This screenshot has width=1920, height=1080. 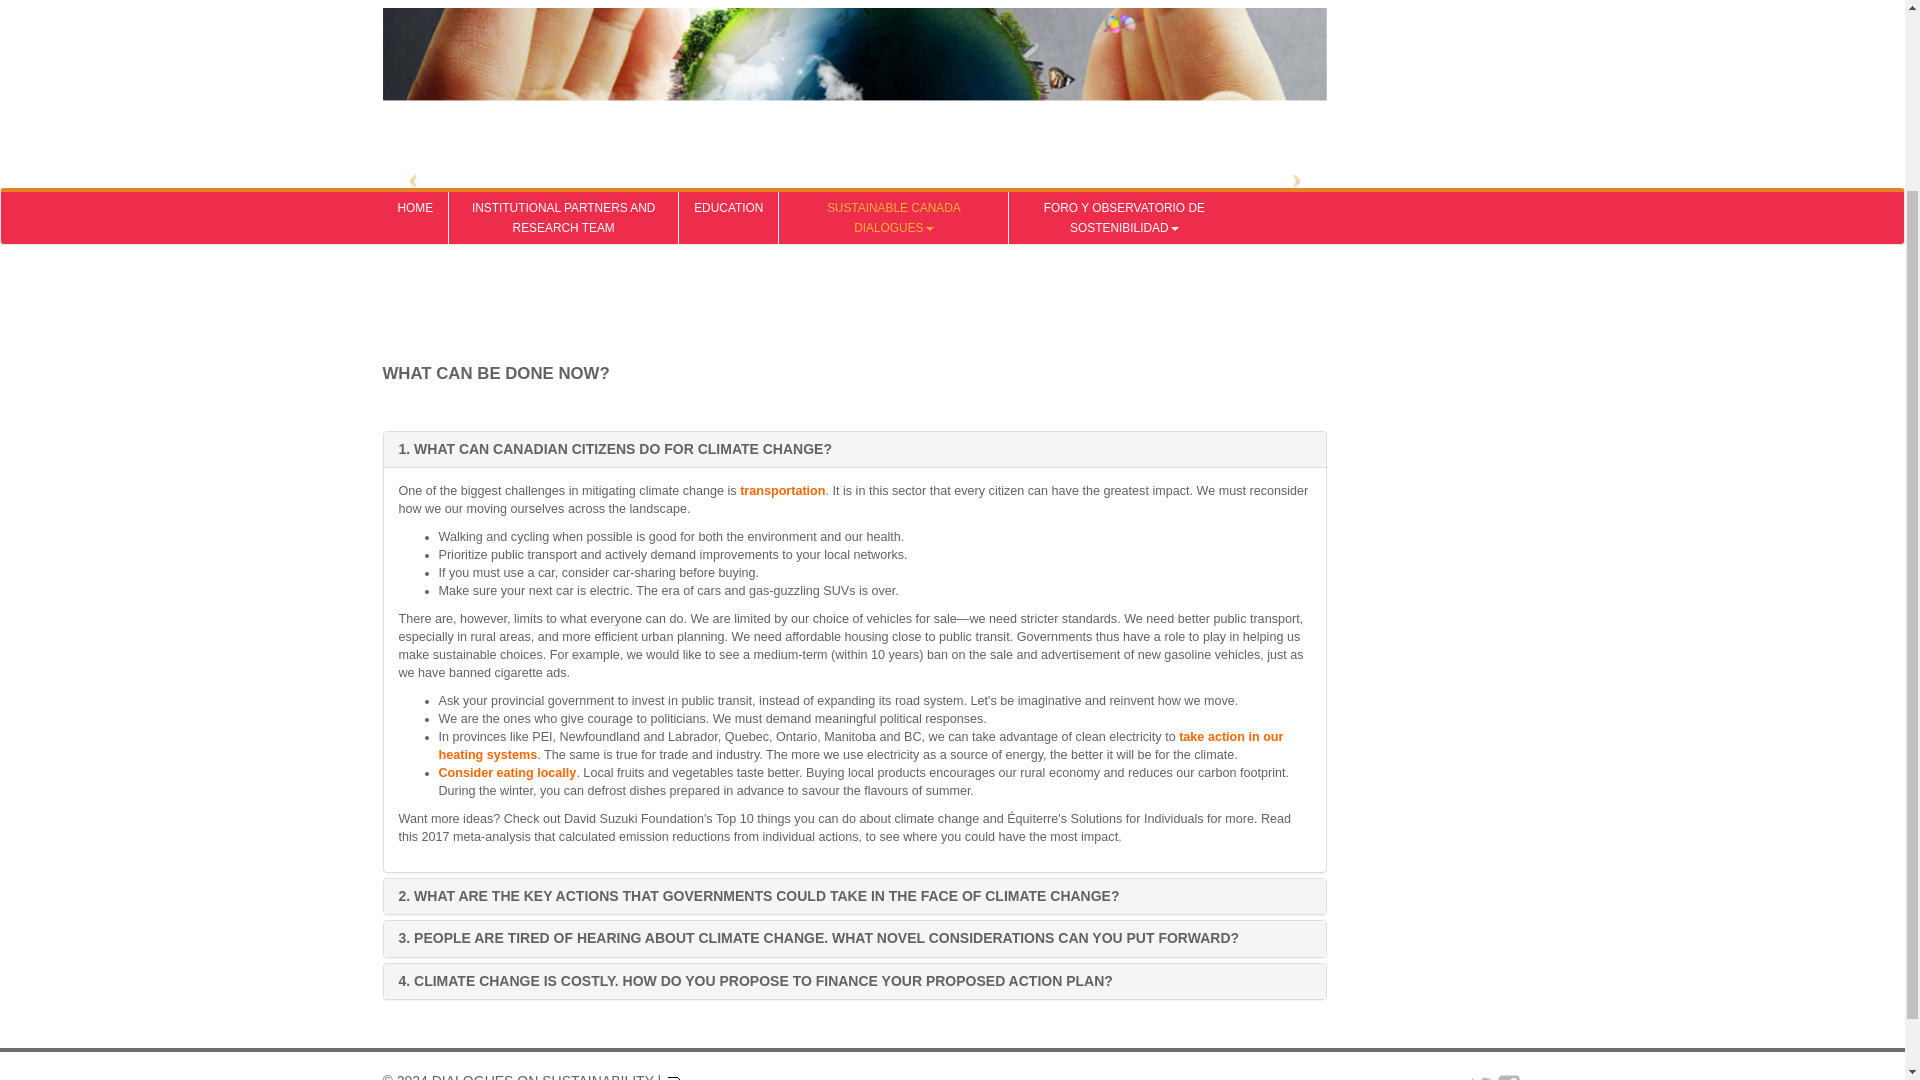 I want to click on FORO Y OBSERVATORIO DE SOSTENIBILIDAD, so click(x=1124, y=7).